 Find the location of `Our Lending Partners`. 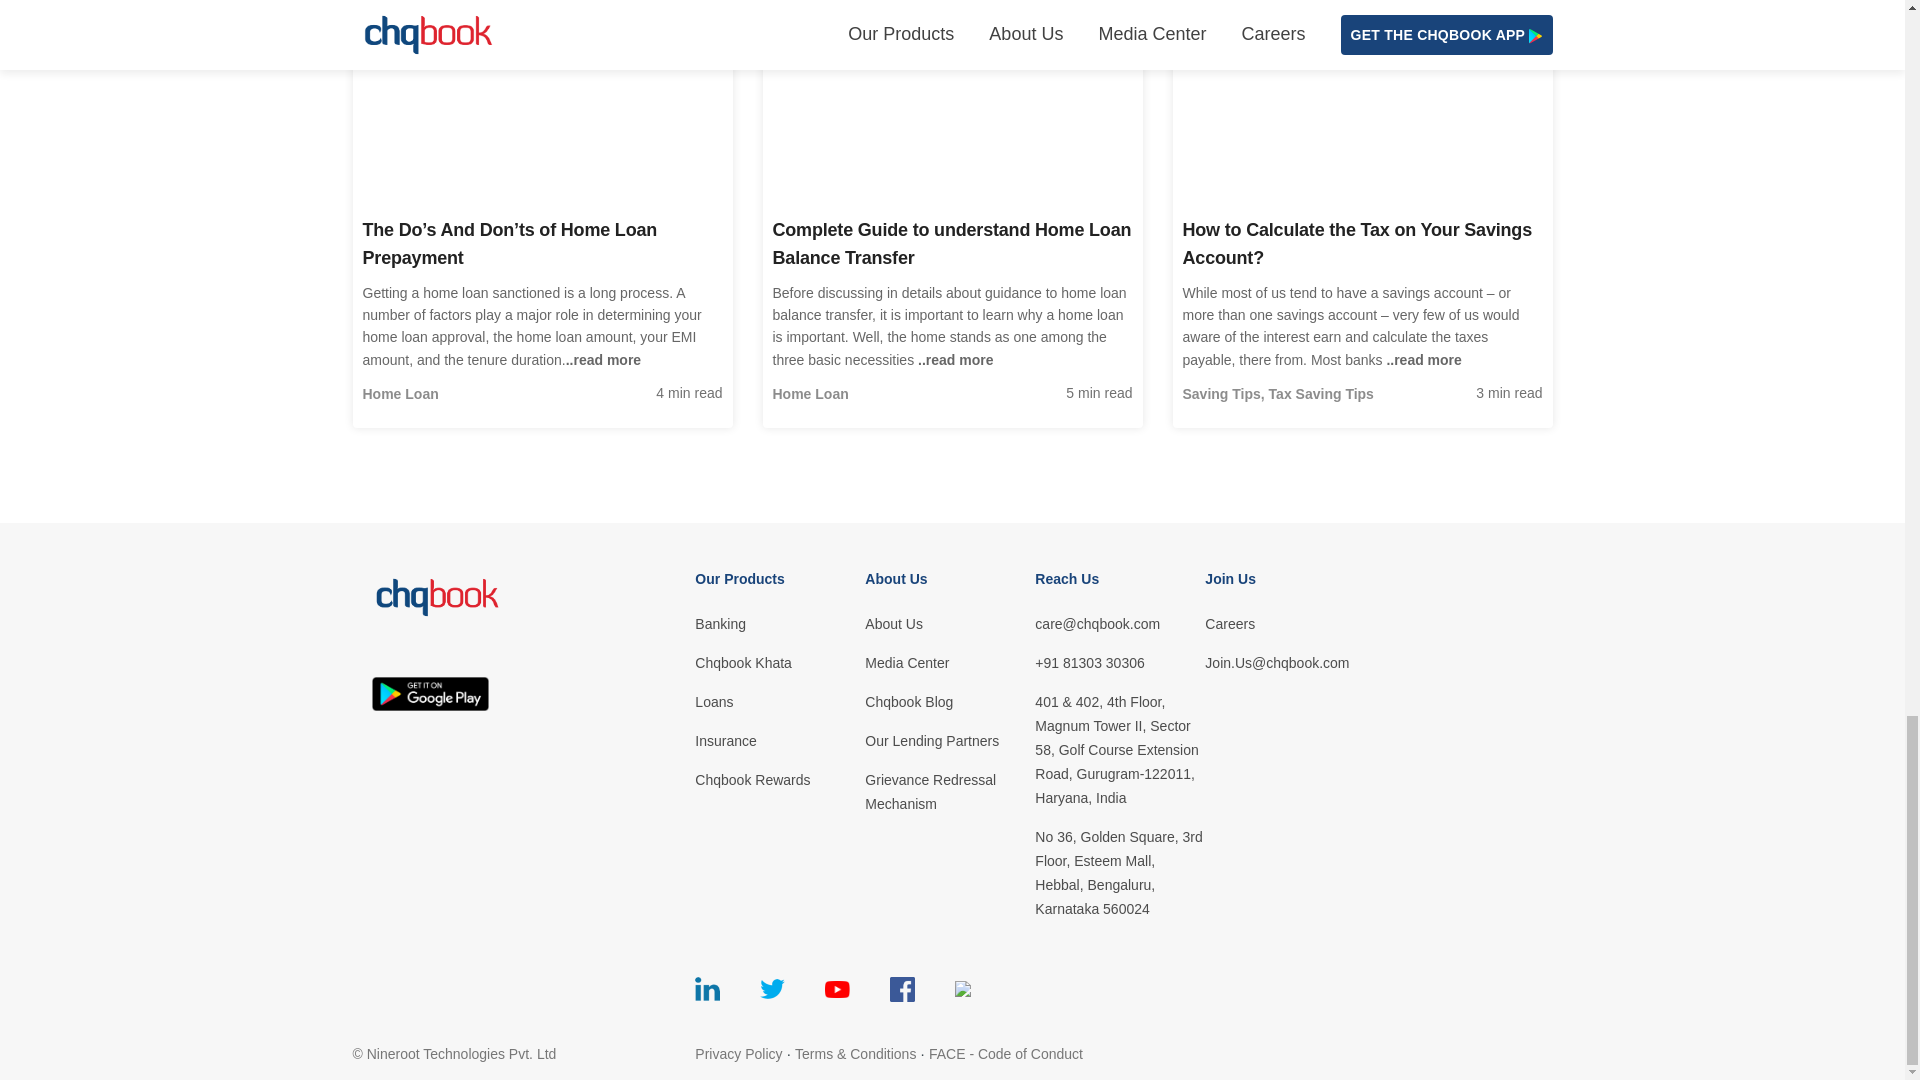

Our Lending Partners is located at coordinates (950, 740).